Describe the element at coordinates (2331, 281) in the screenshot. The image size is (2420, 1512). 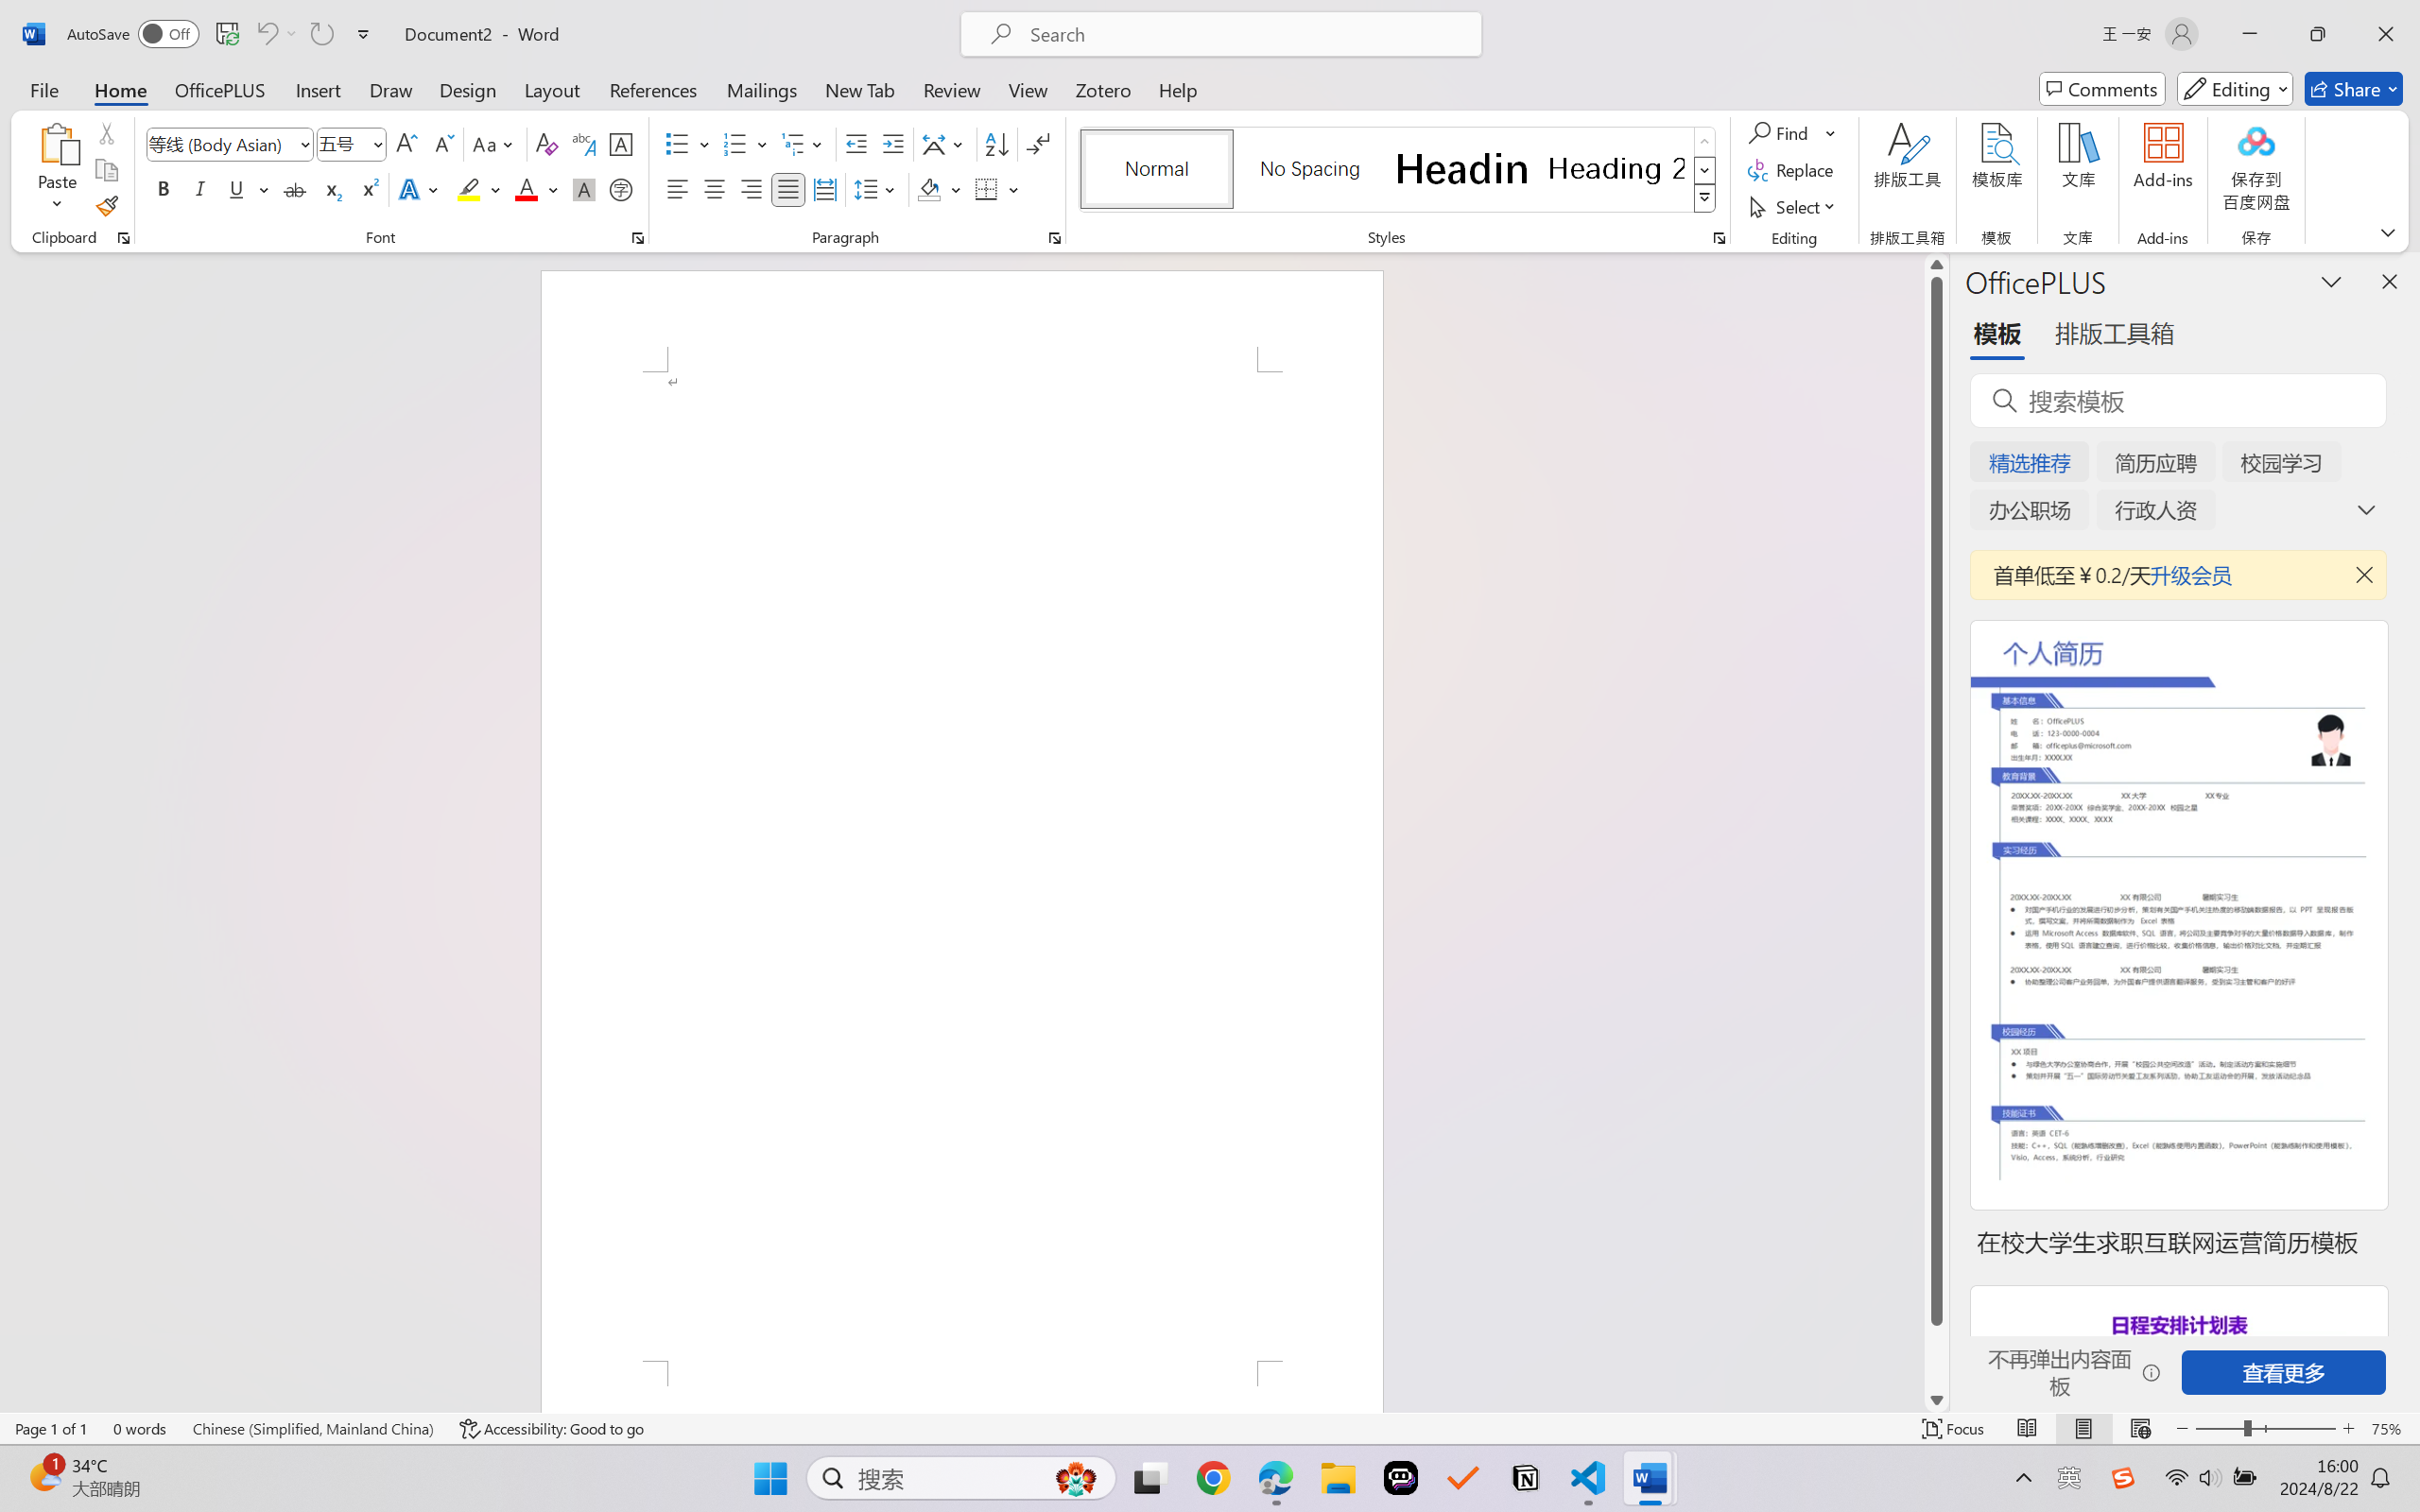
I see `Task Pane Options` at that location.